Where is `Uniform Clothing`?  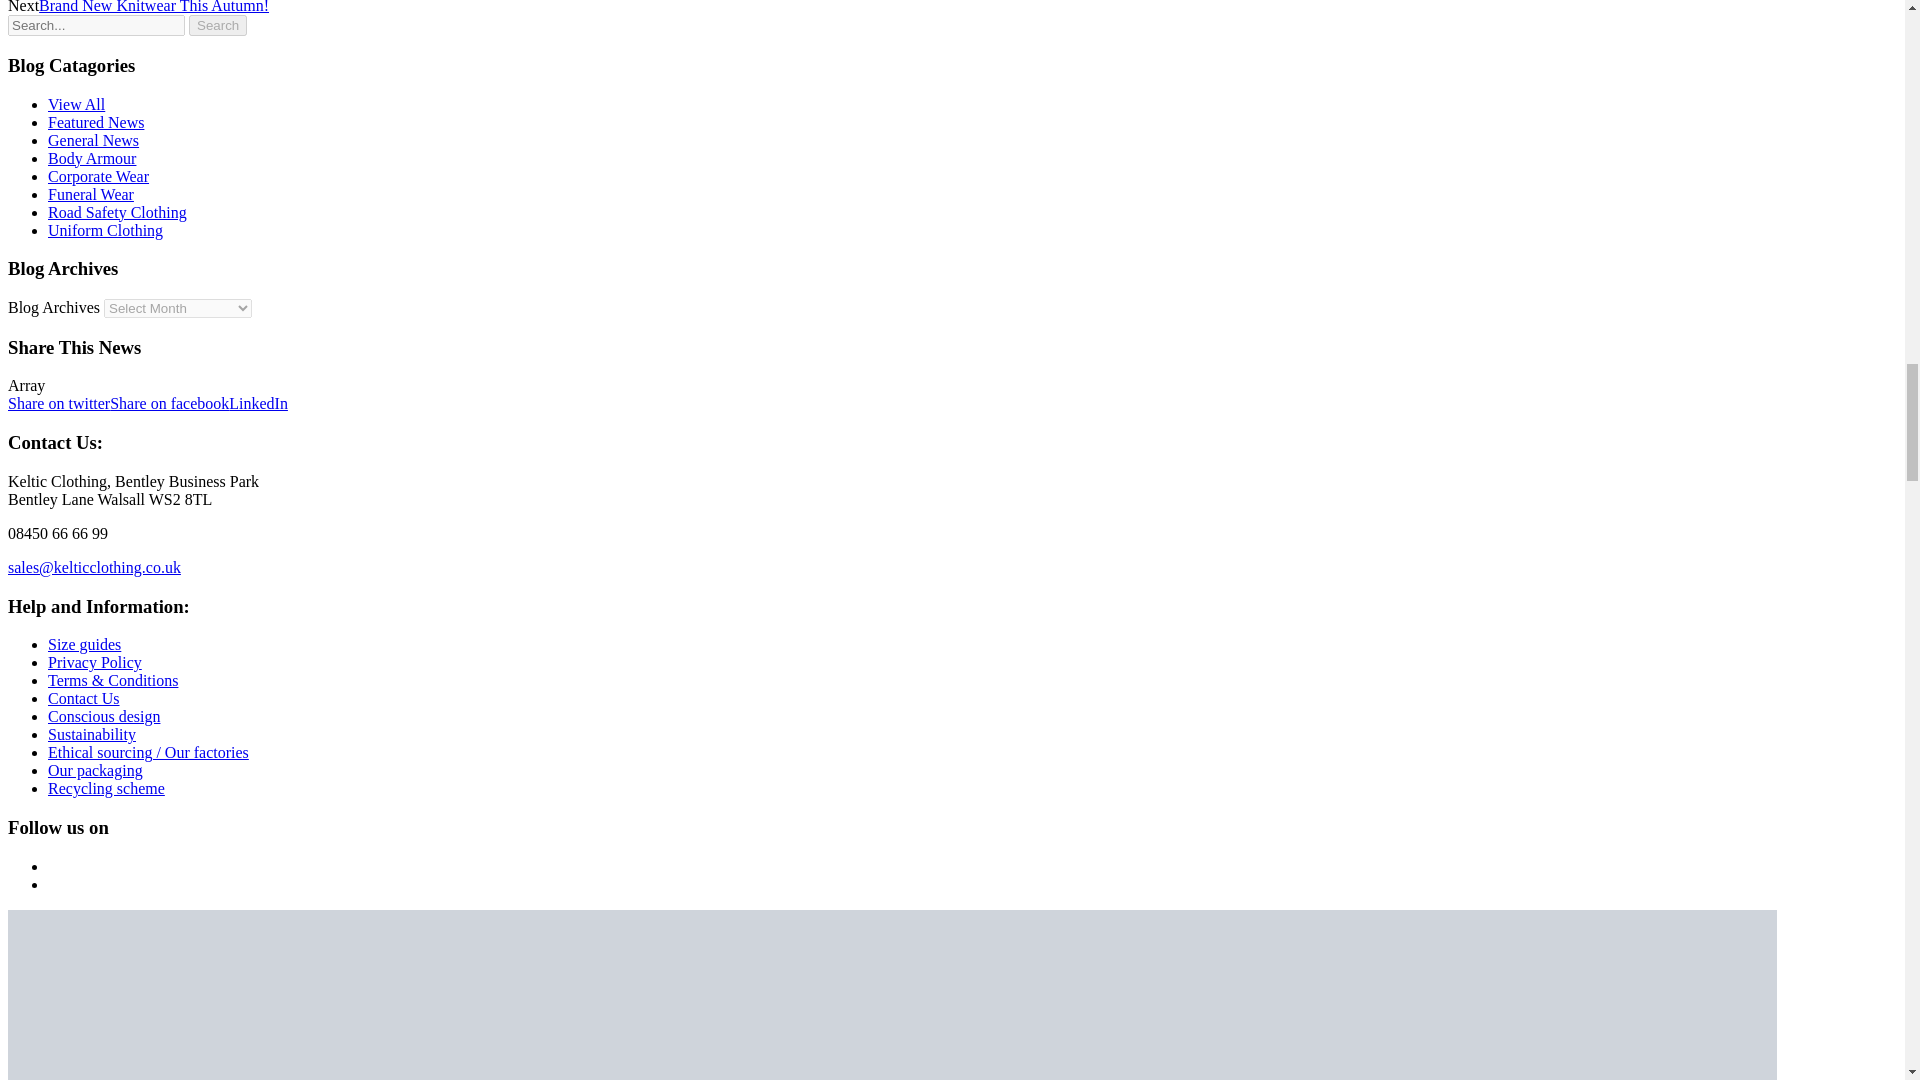
Uniform Clothing is located at coordinates (106, 230).